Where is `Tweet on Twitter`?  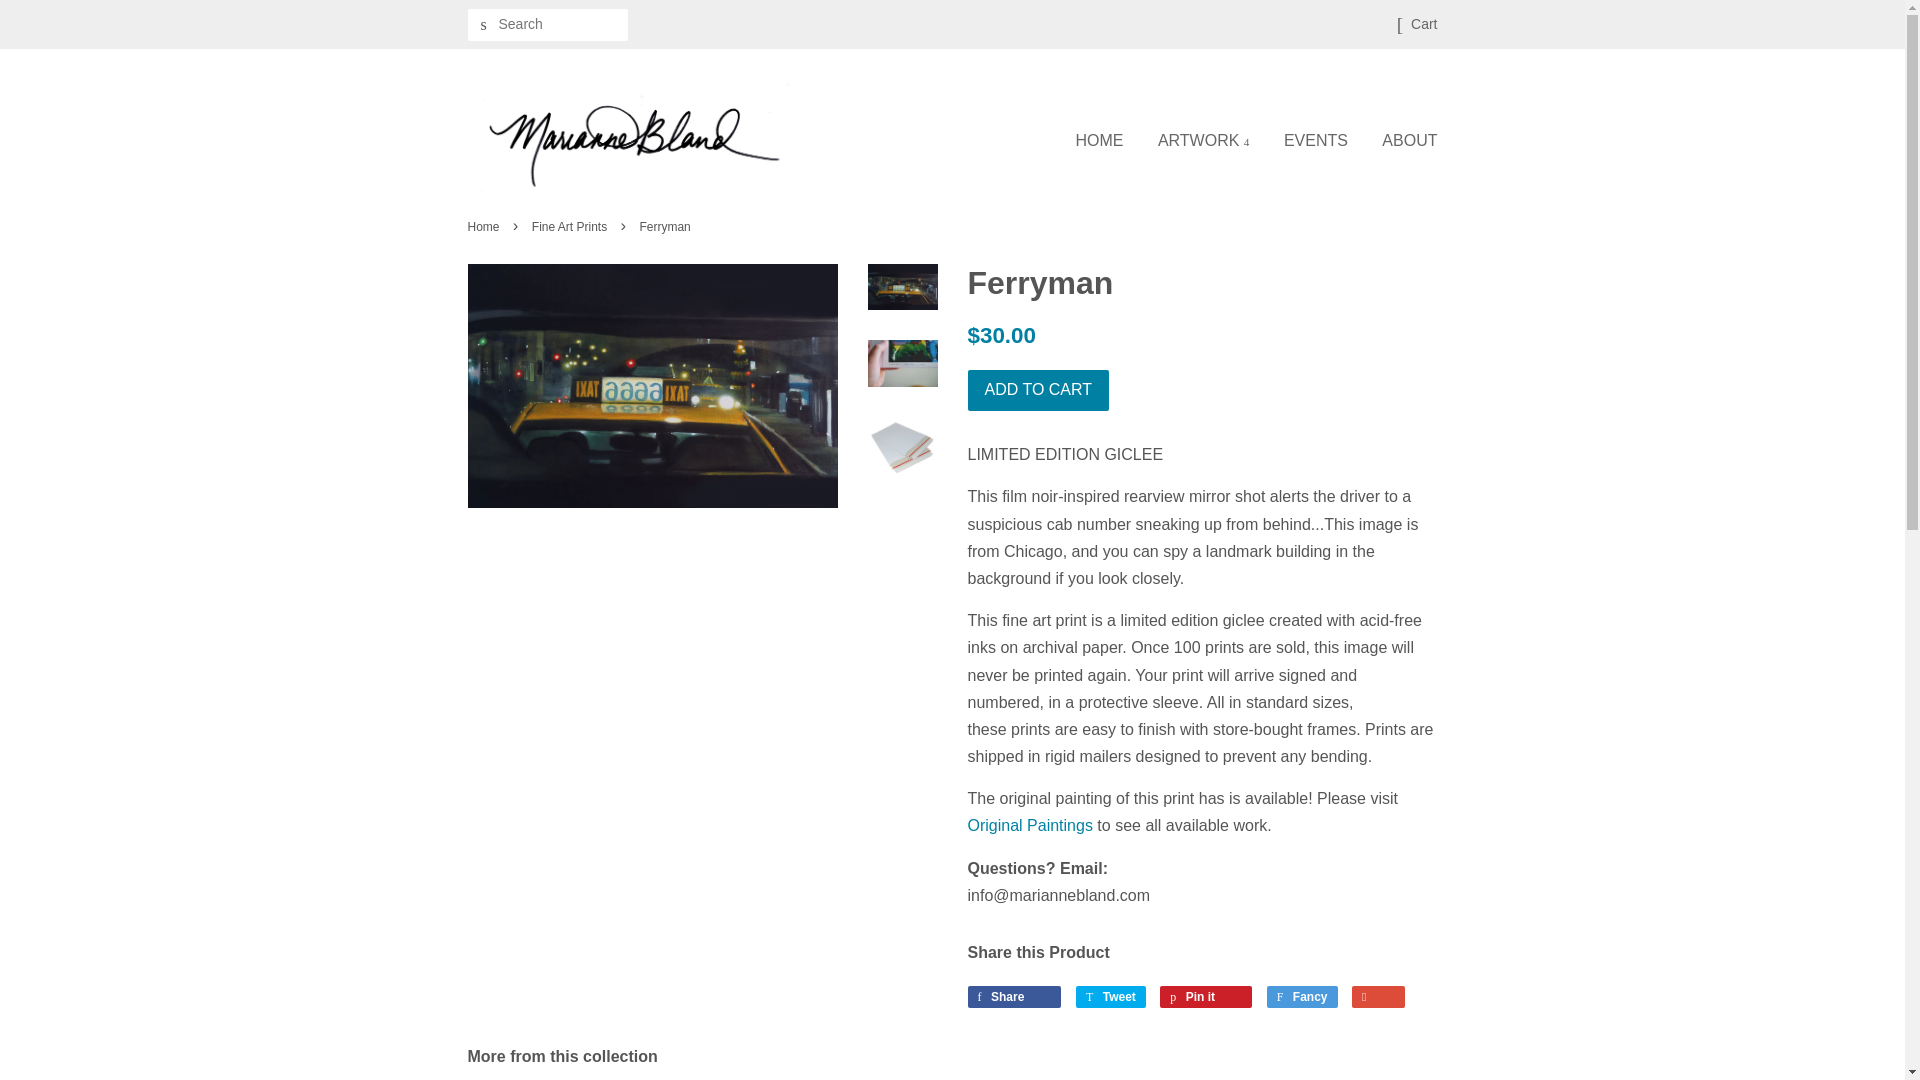
Tweet on Twitter is located at coordinates (1038, 390).